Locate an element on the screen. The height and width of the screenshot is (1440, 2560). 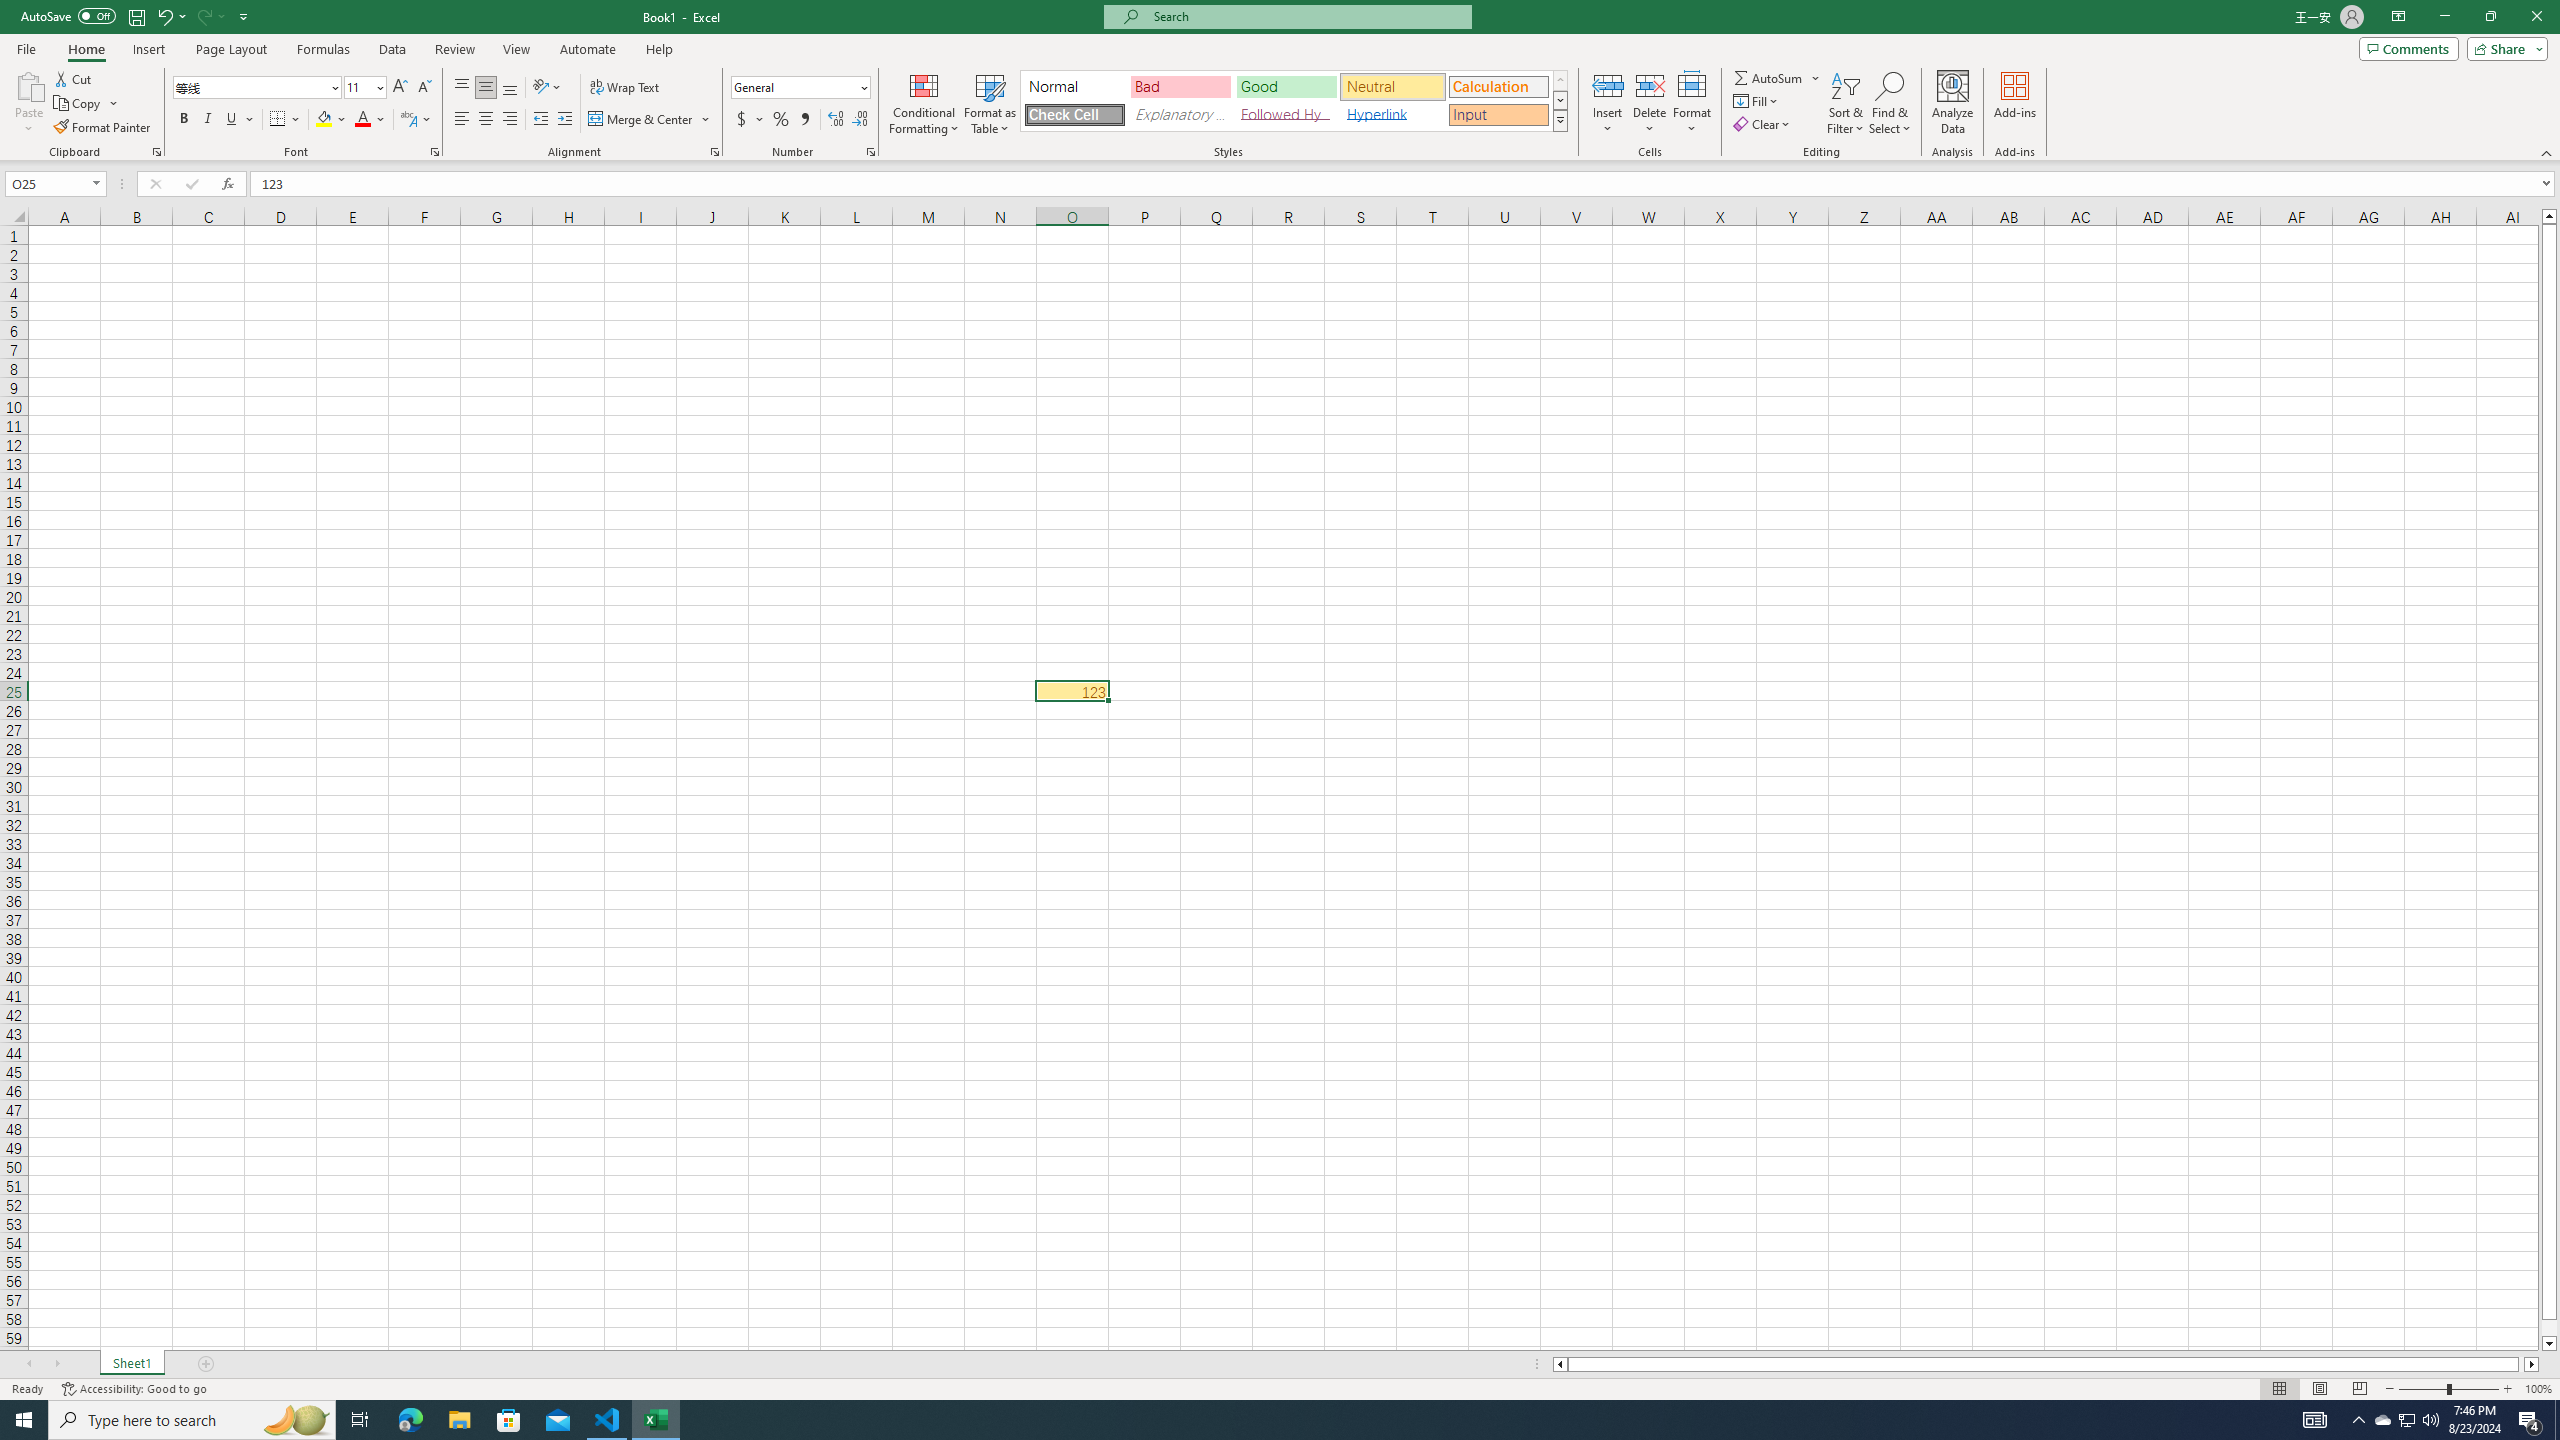
Neutral is located at coordinates (1392, 86).